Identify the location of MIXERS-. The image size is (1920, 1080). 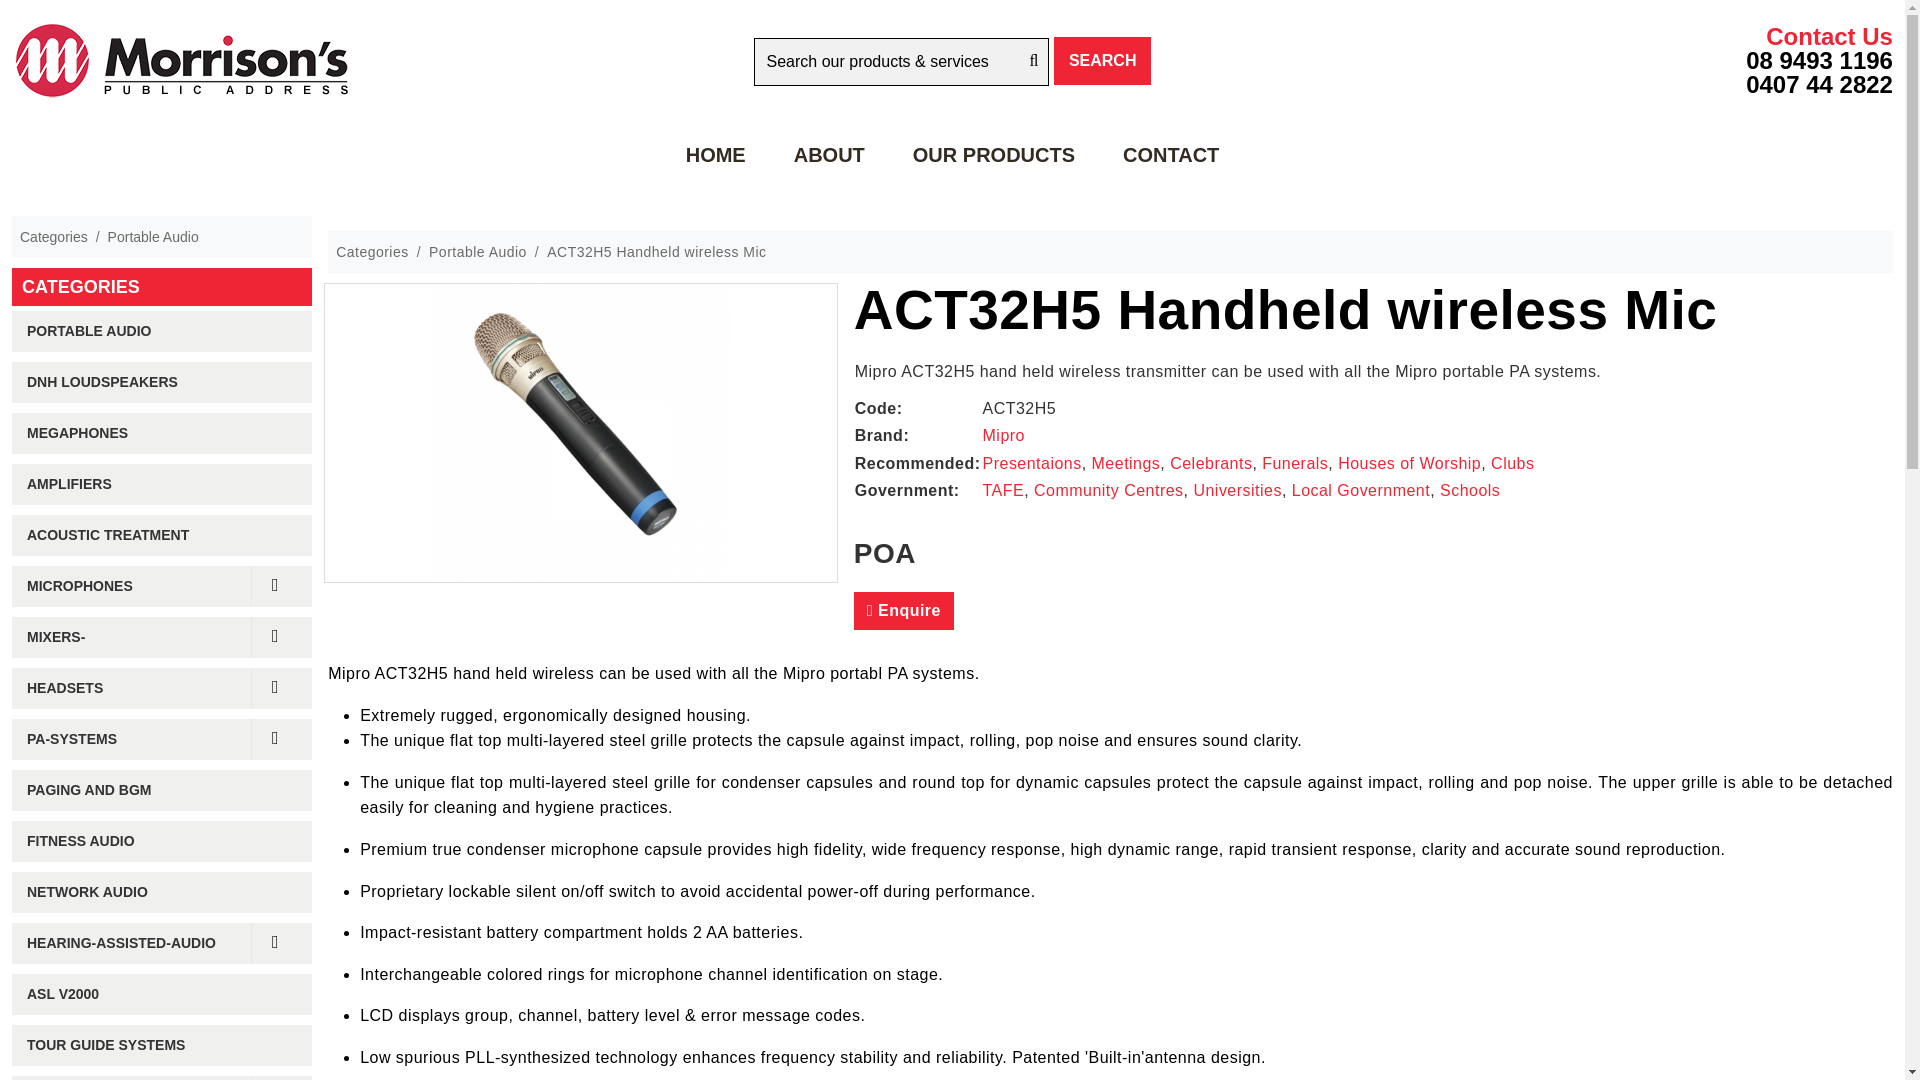
(161, 636).